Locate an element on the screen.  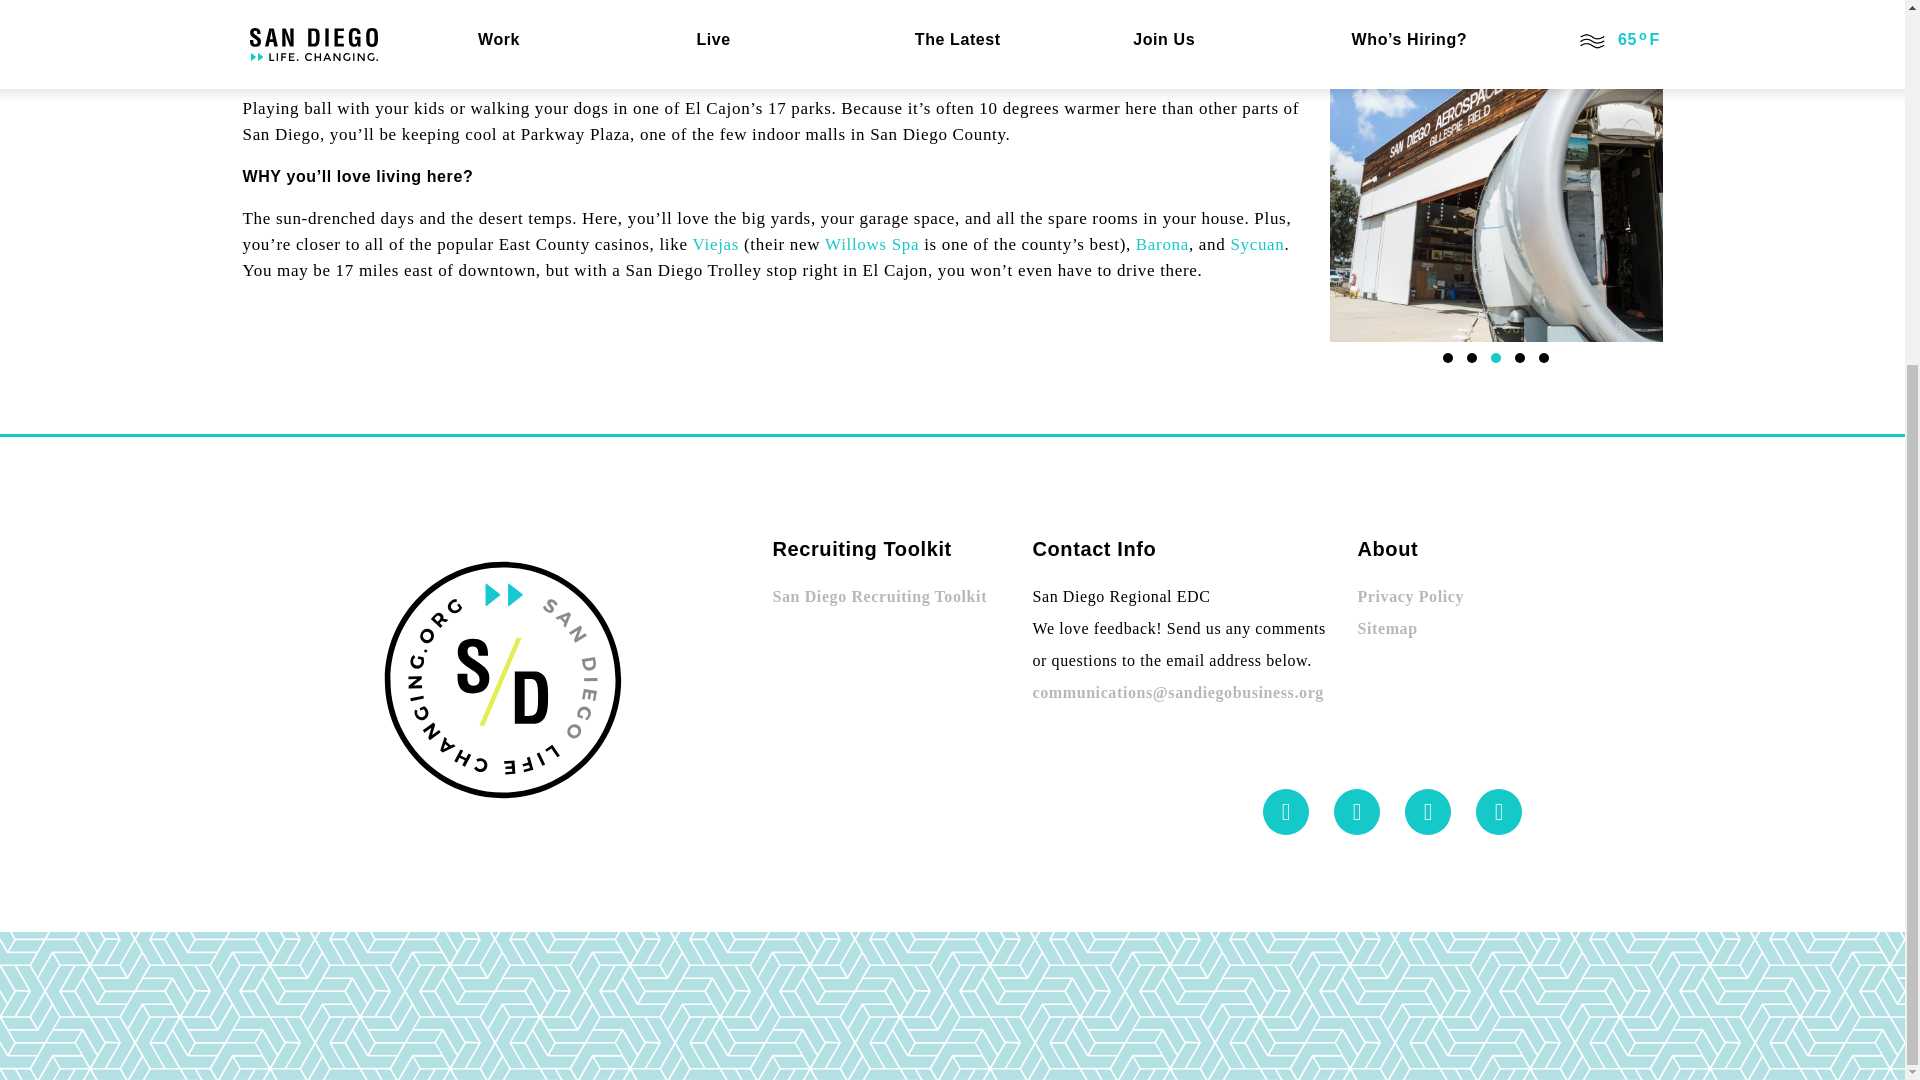
URBN Pizza is located at coordinates (606, 24).